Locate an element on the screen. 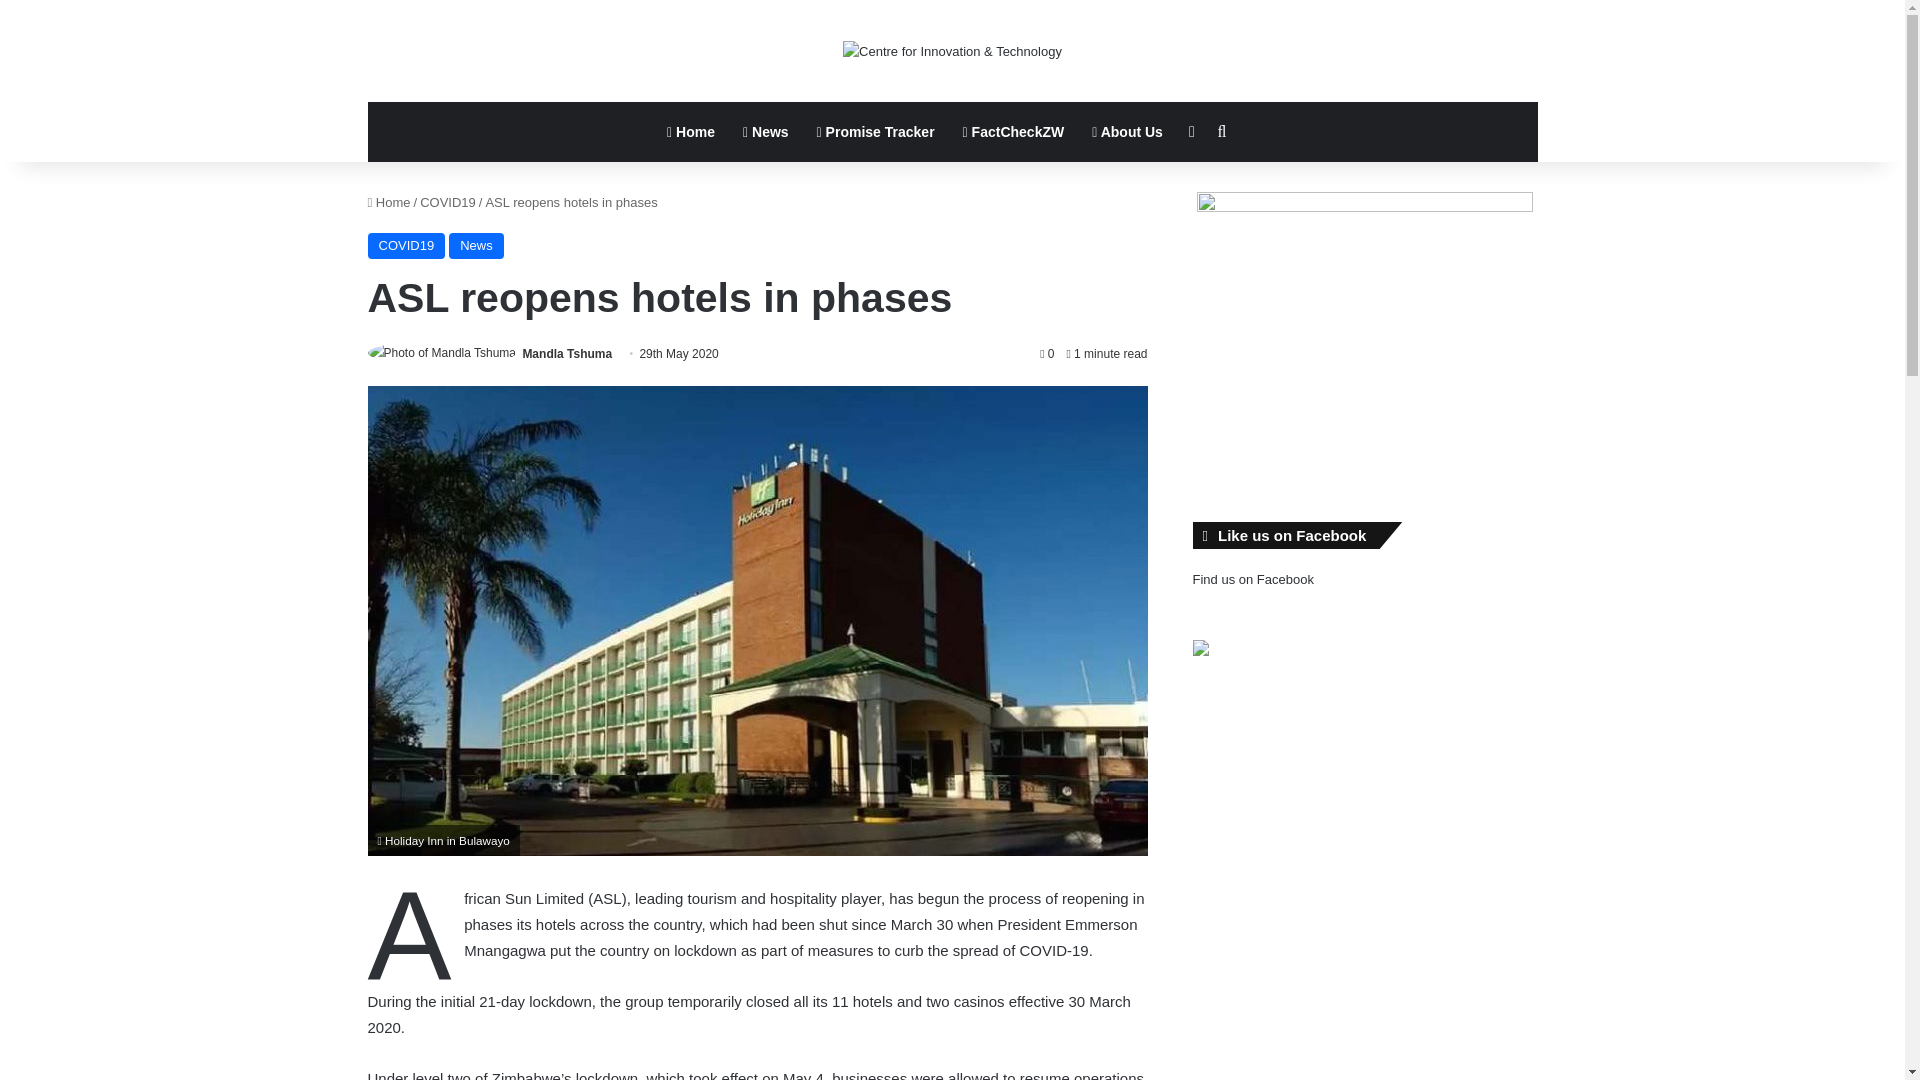 Image resolution: width=1920 pixels, height=1080 pixels. News is located at coordinates (476, 246).